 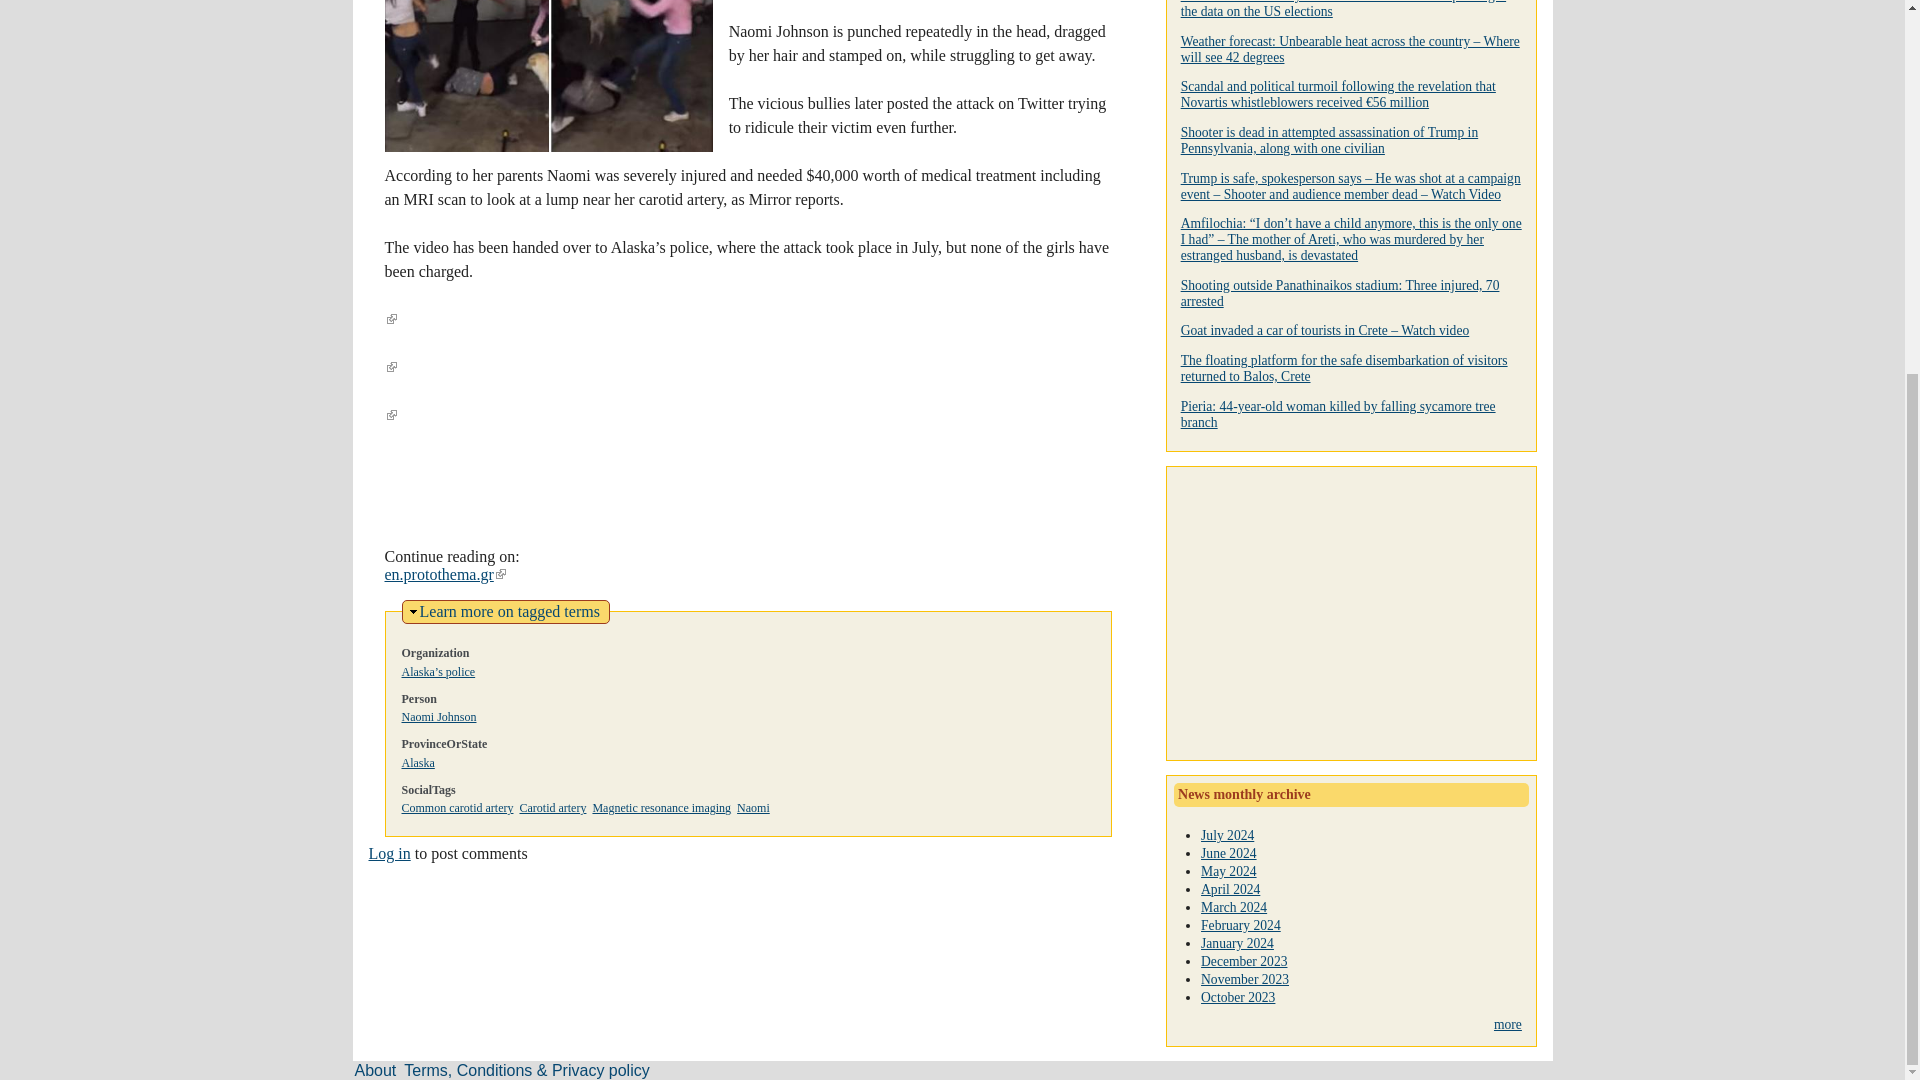 I want to click on Alaska, so click(x=418, y=763).